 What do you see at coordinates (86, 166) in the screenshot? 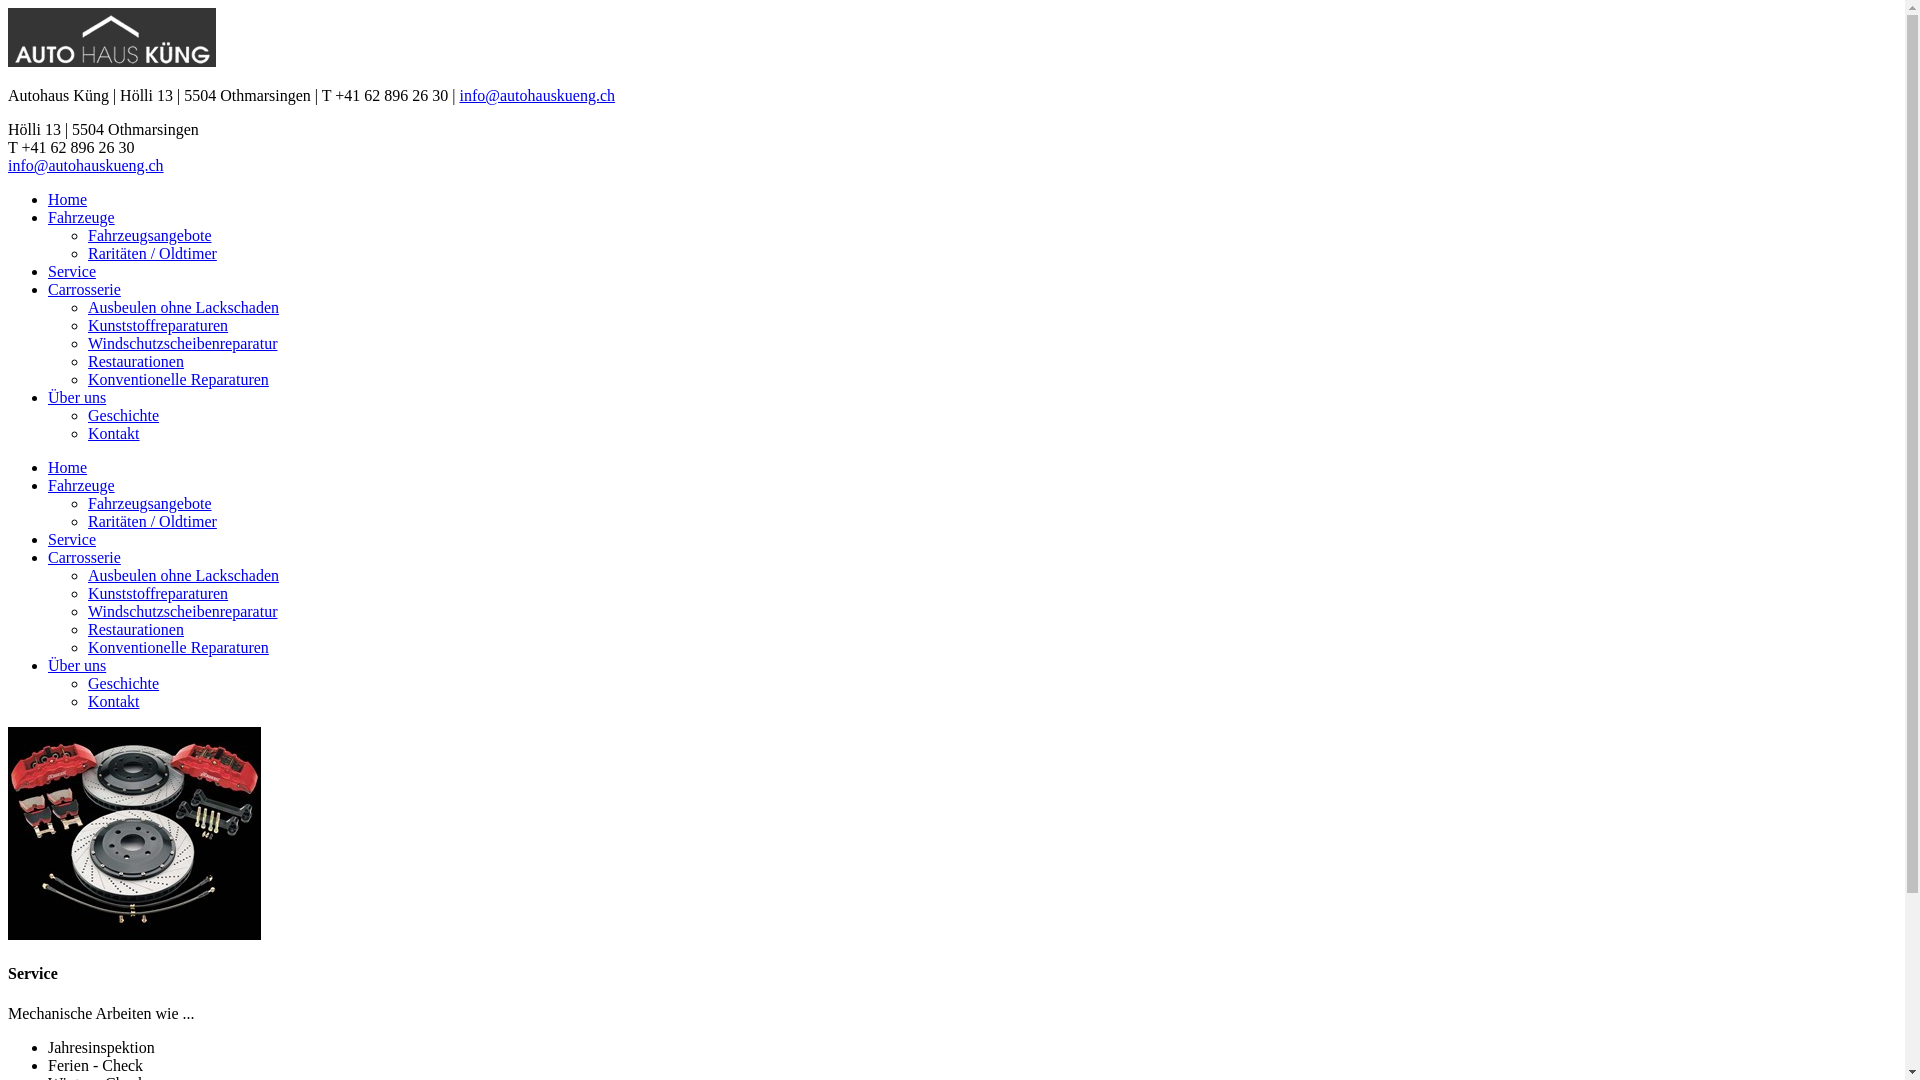
I see `info@autohauskueng.ch` at bounding box center [86, 166].